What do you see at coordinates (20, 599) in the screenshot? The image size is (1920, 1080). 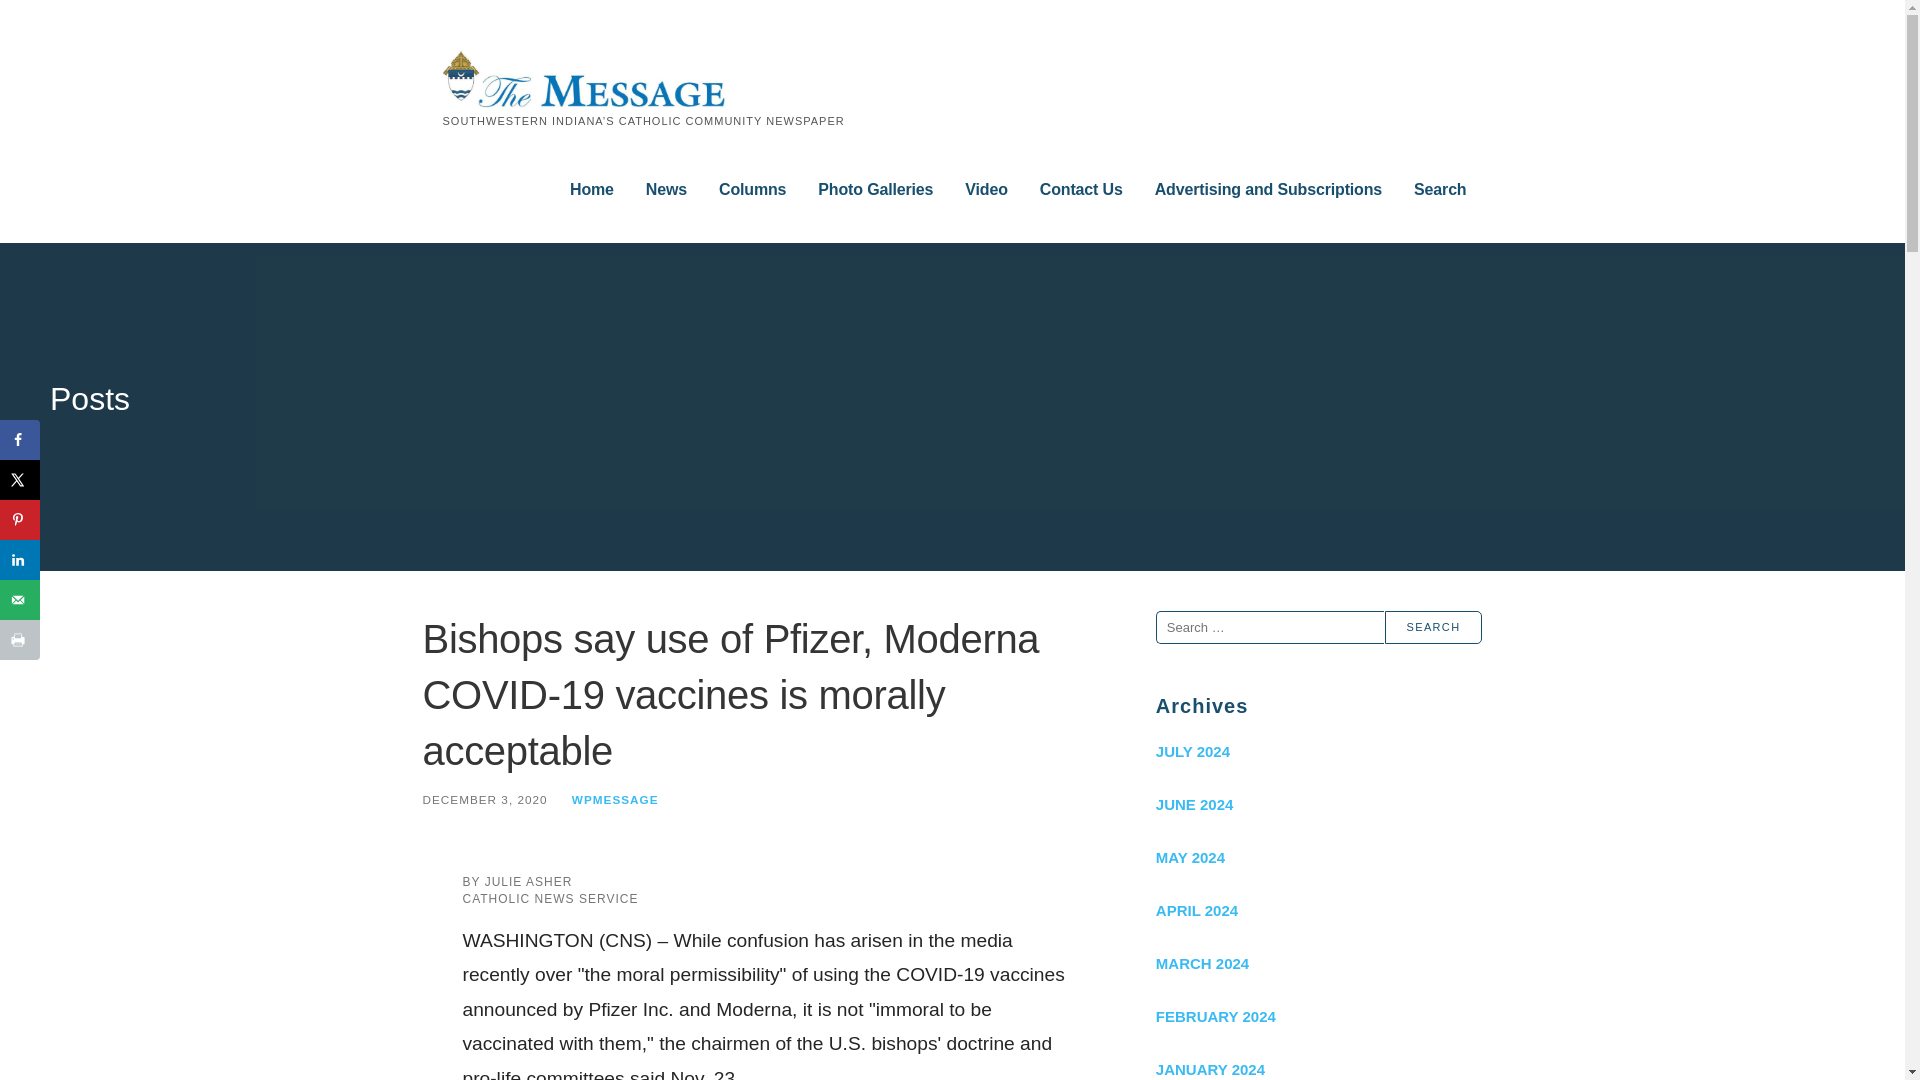 I see `Send over email` at bounding box center [20, 599].